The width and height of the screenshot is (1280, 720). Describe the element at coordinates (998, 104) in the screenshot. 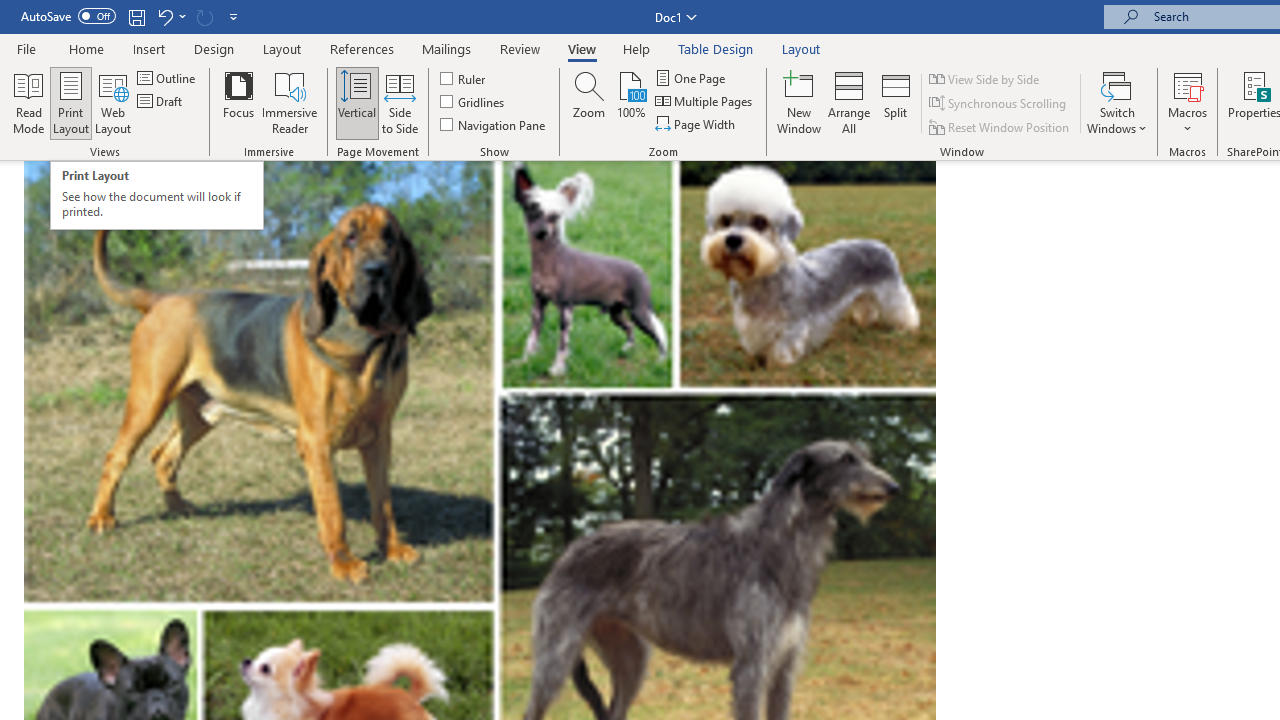

I see `Synchronous Scrolling` at that location.